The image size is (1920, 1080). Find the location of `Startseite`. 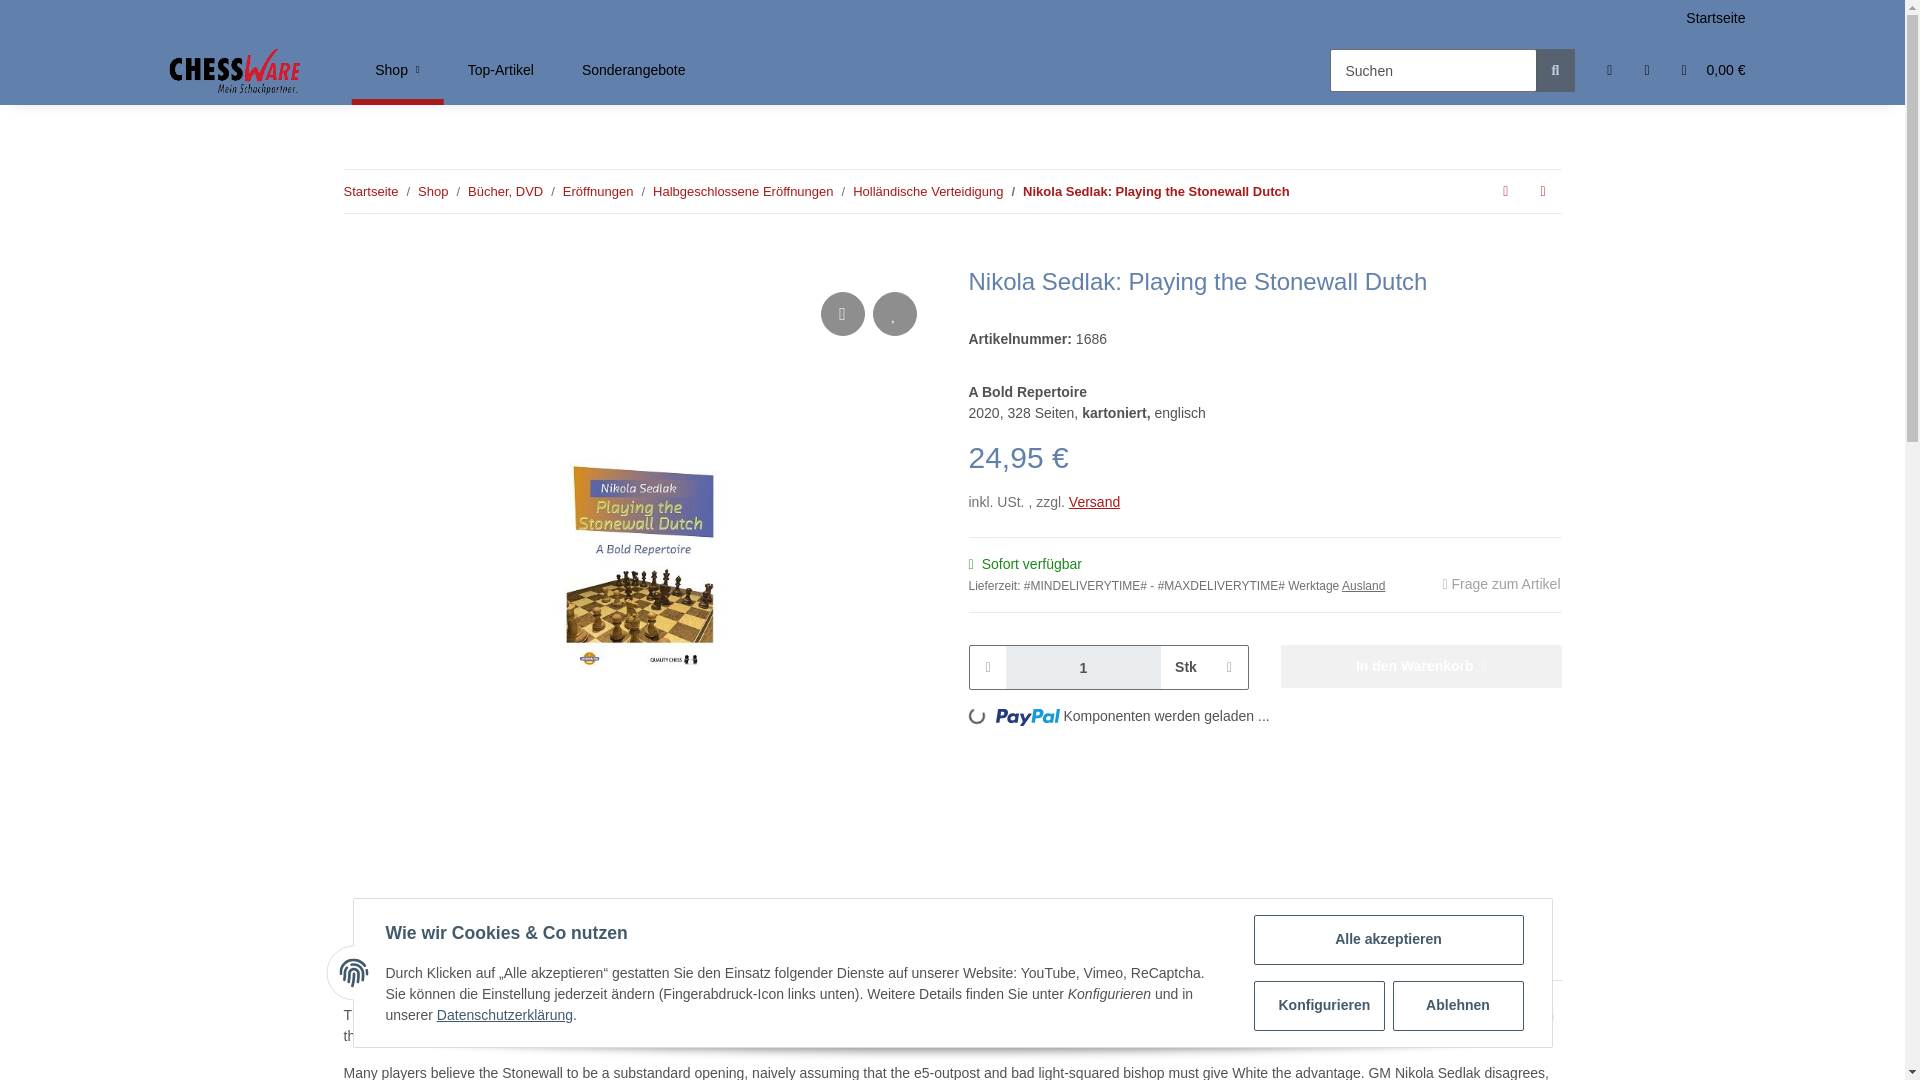

Startseite is located at coordinates (832, 70).